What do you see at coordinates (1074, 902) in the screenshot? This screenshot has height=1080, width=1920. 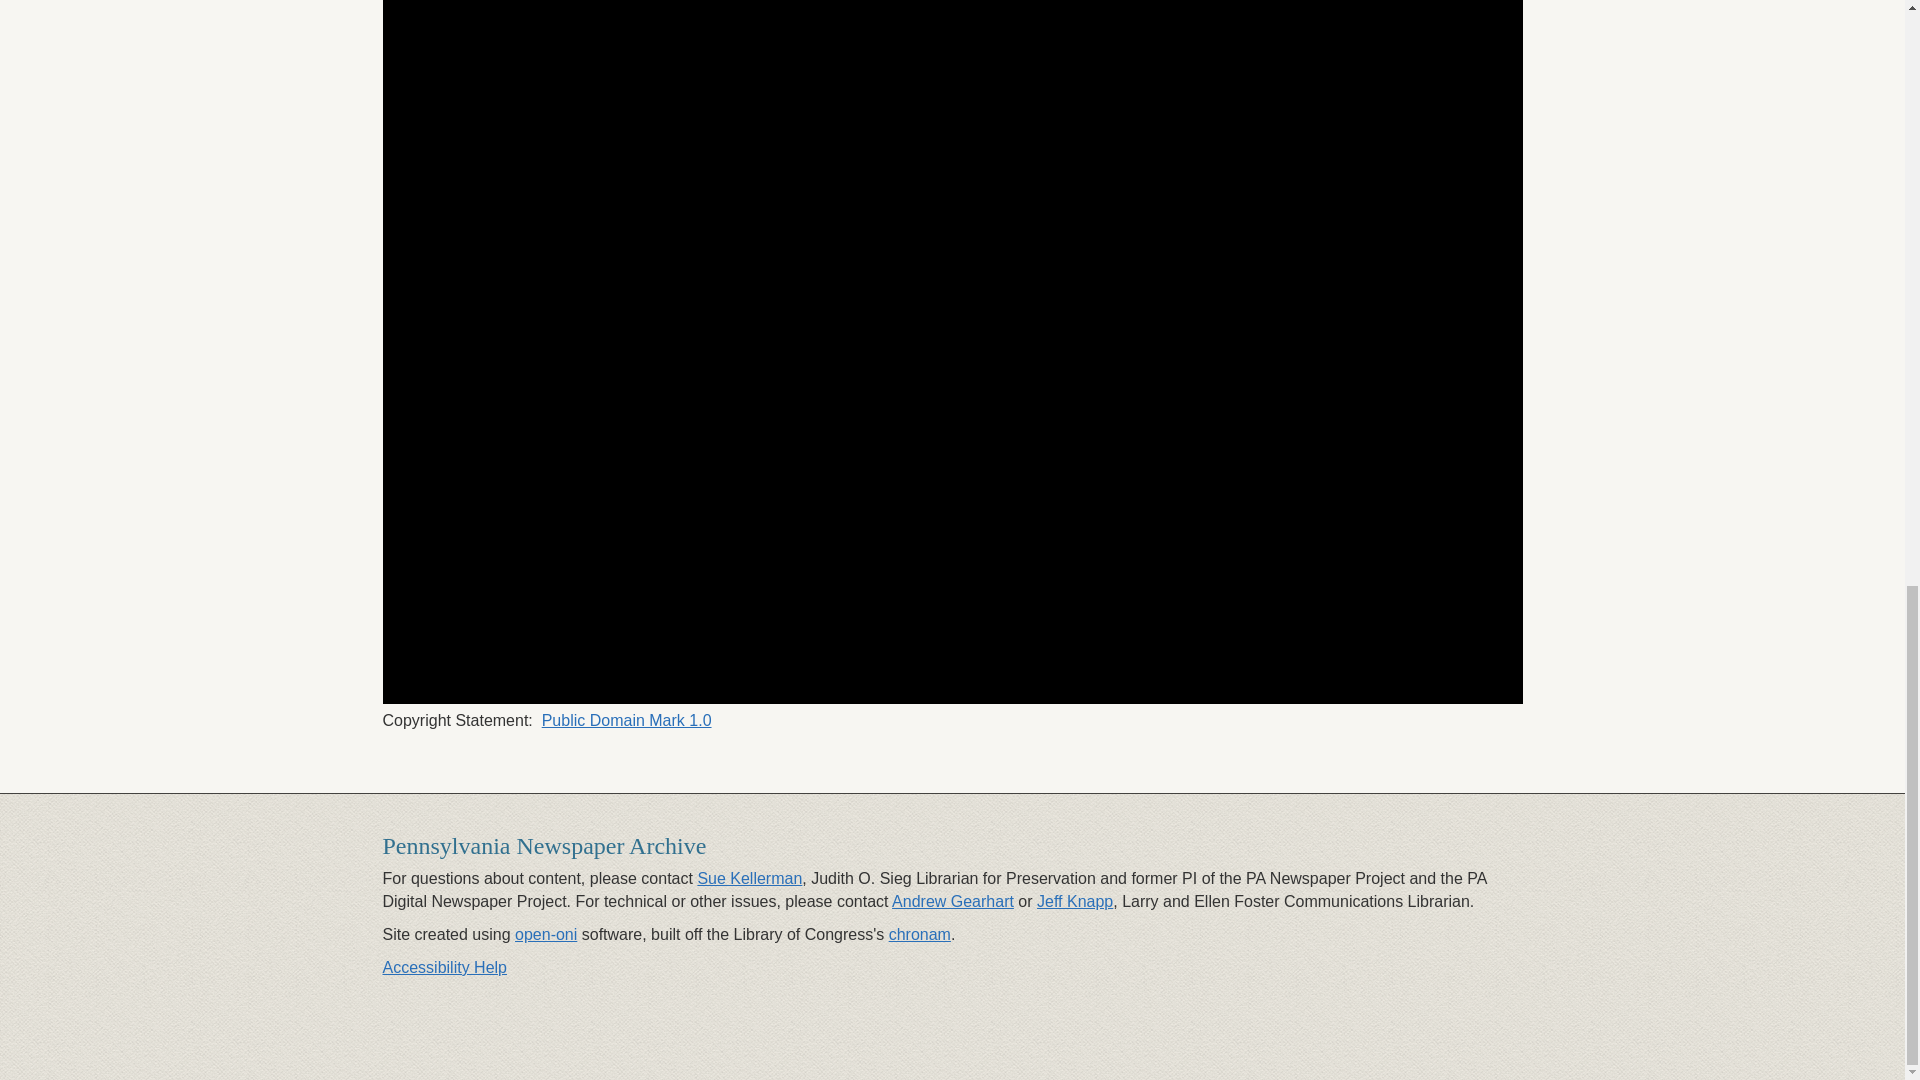 I see `Jeff Knapp` at bounding box center [1074, 902].